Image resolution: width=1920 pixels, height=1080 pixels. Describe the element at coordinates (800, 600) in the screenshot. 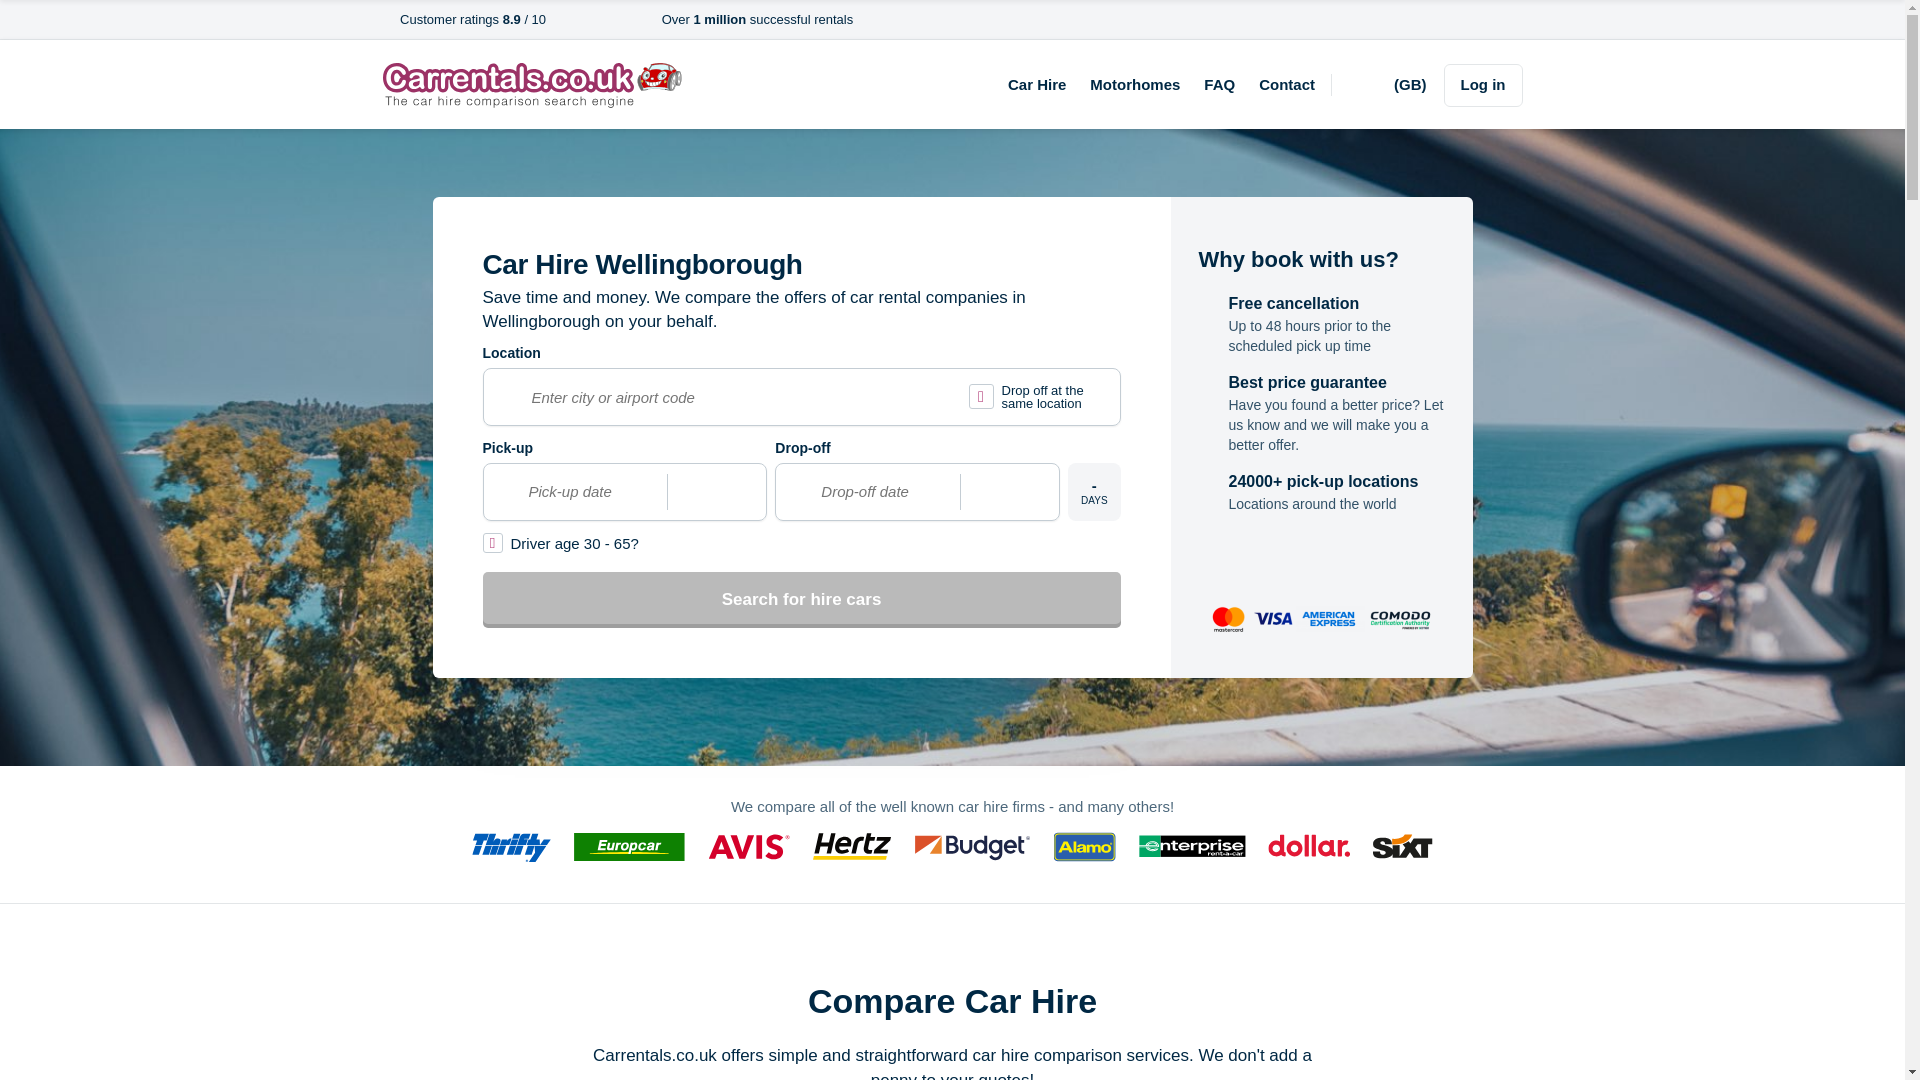

I see `Search for hire cars` at that location.